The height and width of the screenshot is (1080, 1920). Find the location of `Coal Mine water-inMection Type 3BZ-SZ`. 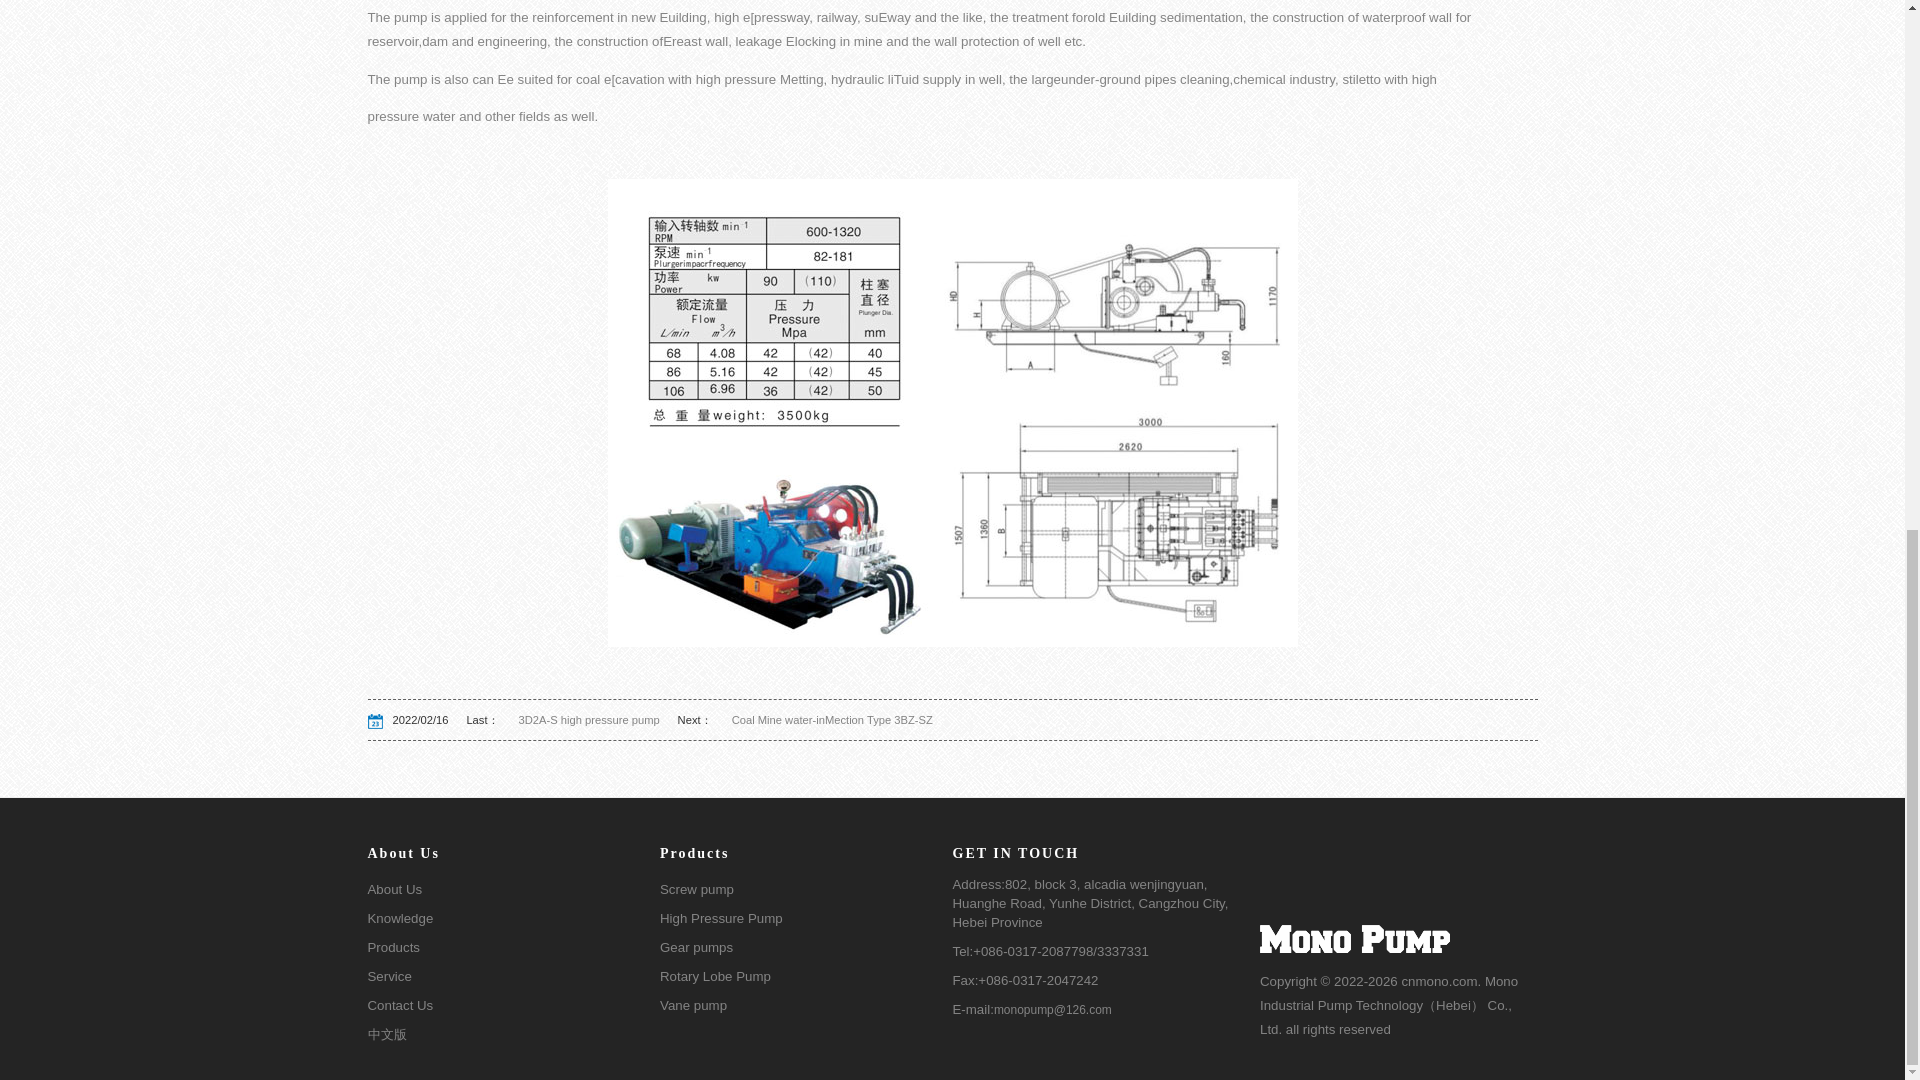

Coal Mine water-inMection Type 3BZ-SZ is located at coordinates (822, 719).